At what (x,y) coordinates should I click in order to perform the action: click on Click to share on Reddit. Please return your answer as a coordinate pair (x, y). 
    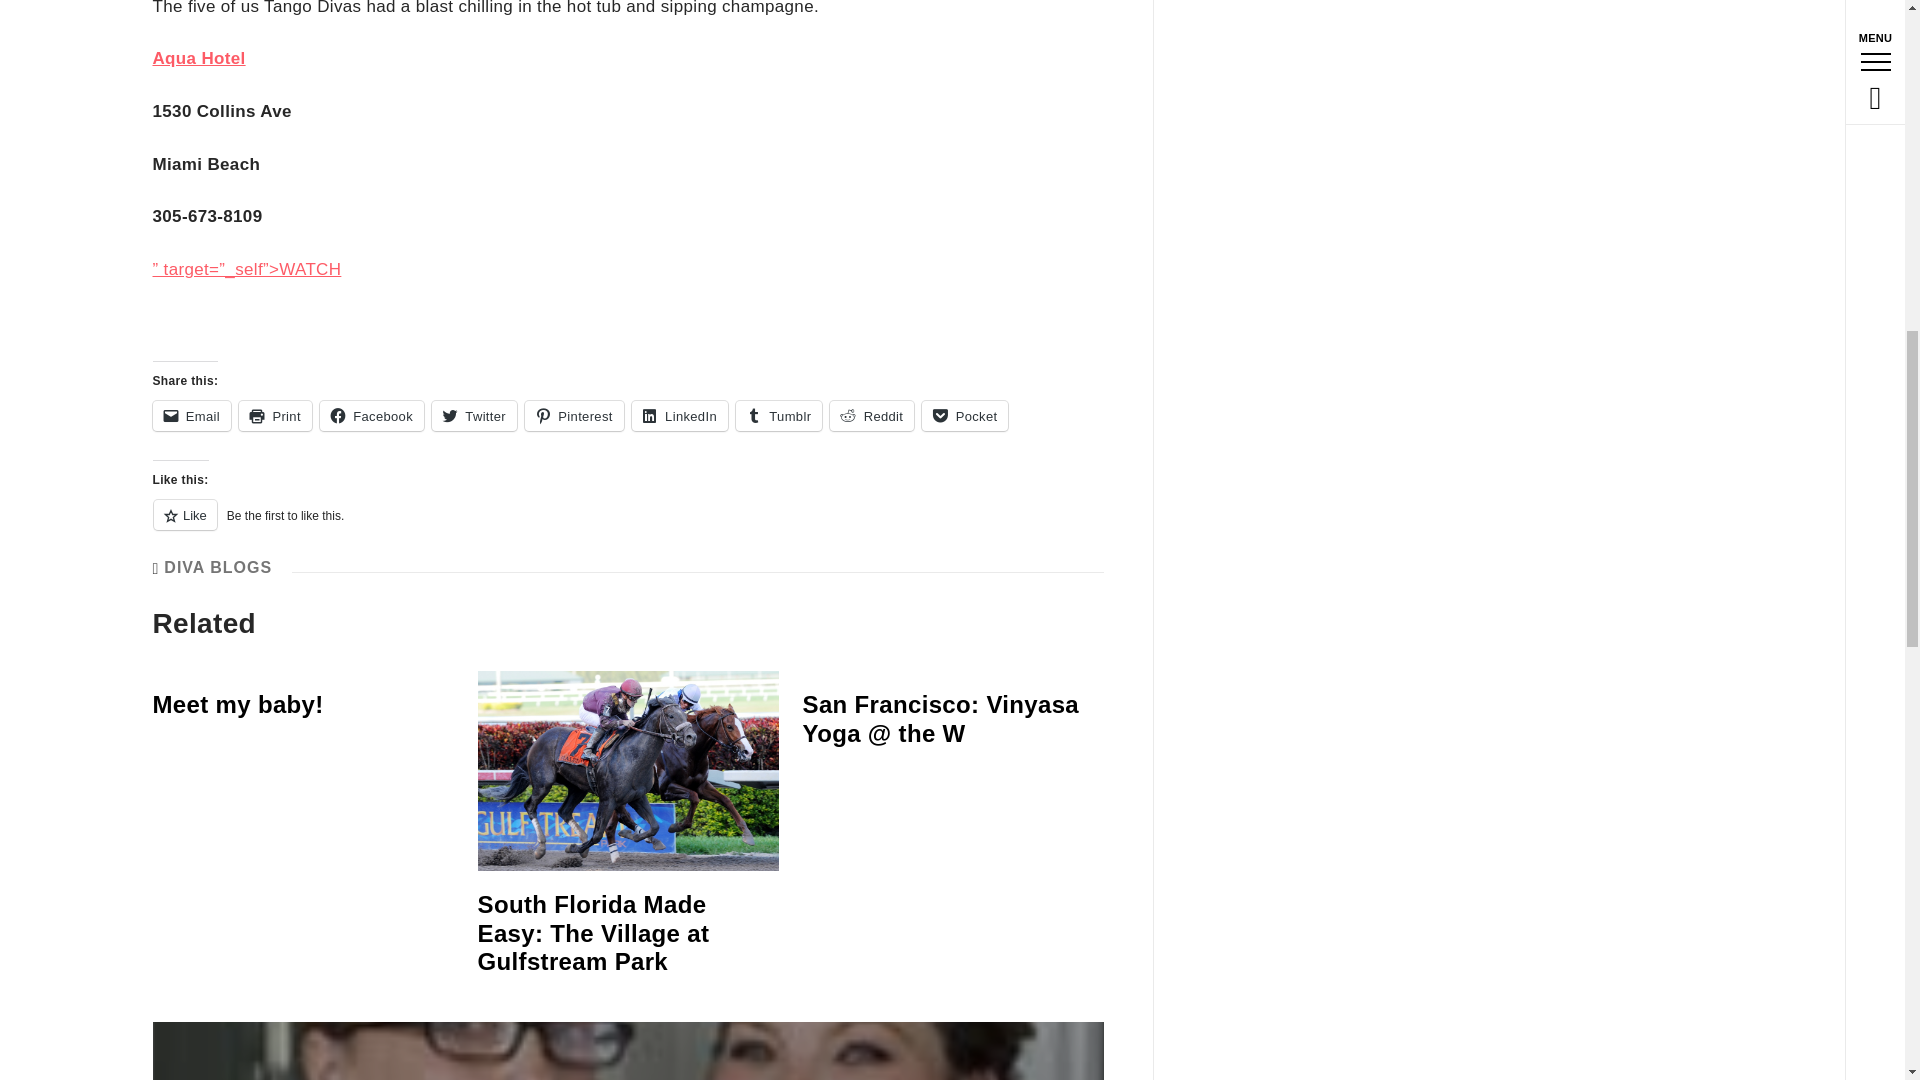
    Looking at the image, I should click on (871, 415).